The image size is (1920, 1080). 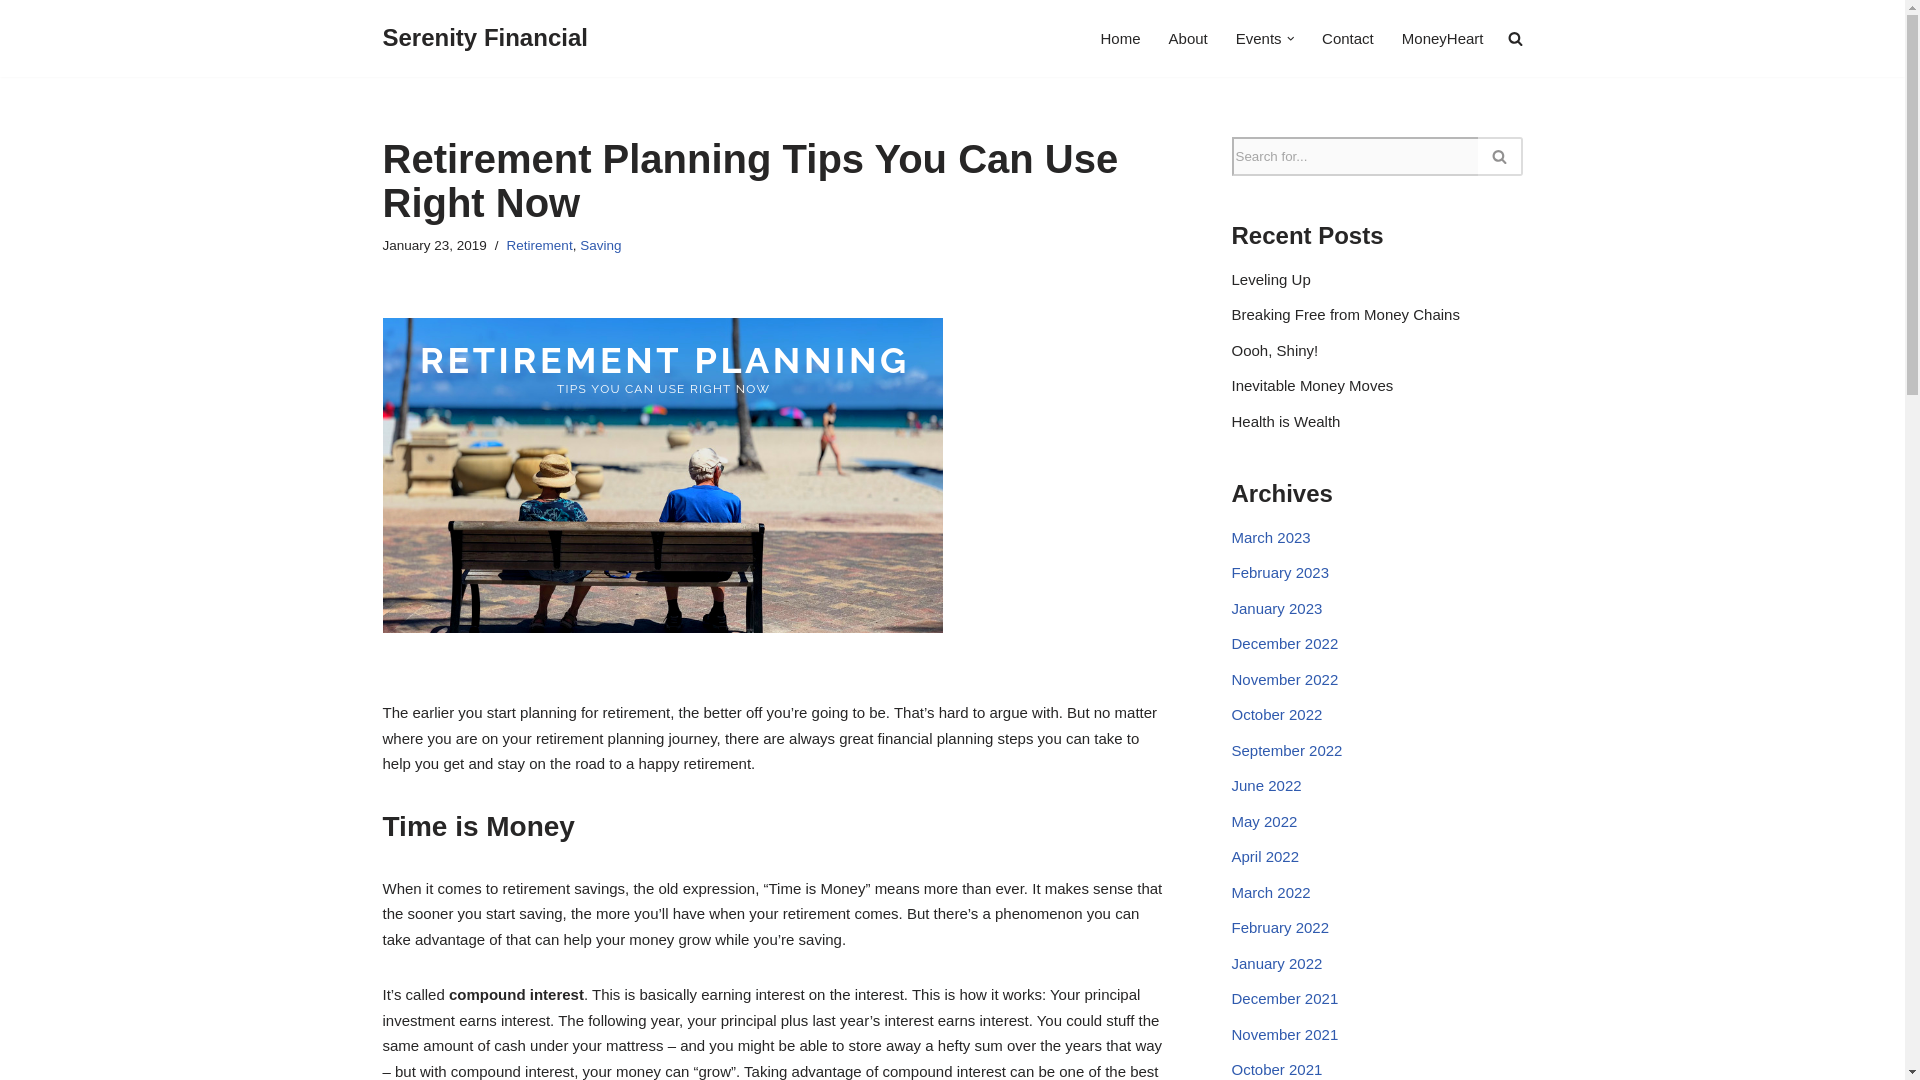 What do you see at coordinates (1348, 38) in the screenshot?
I see `Contact` at bounding box center [1348, 38].